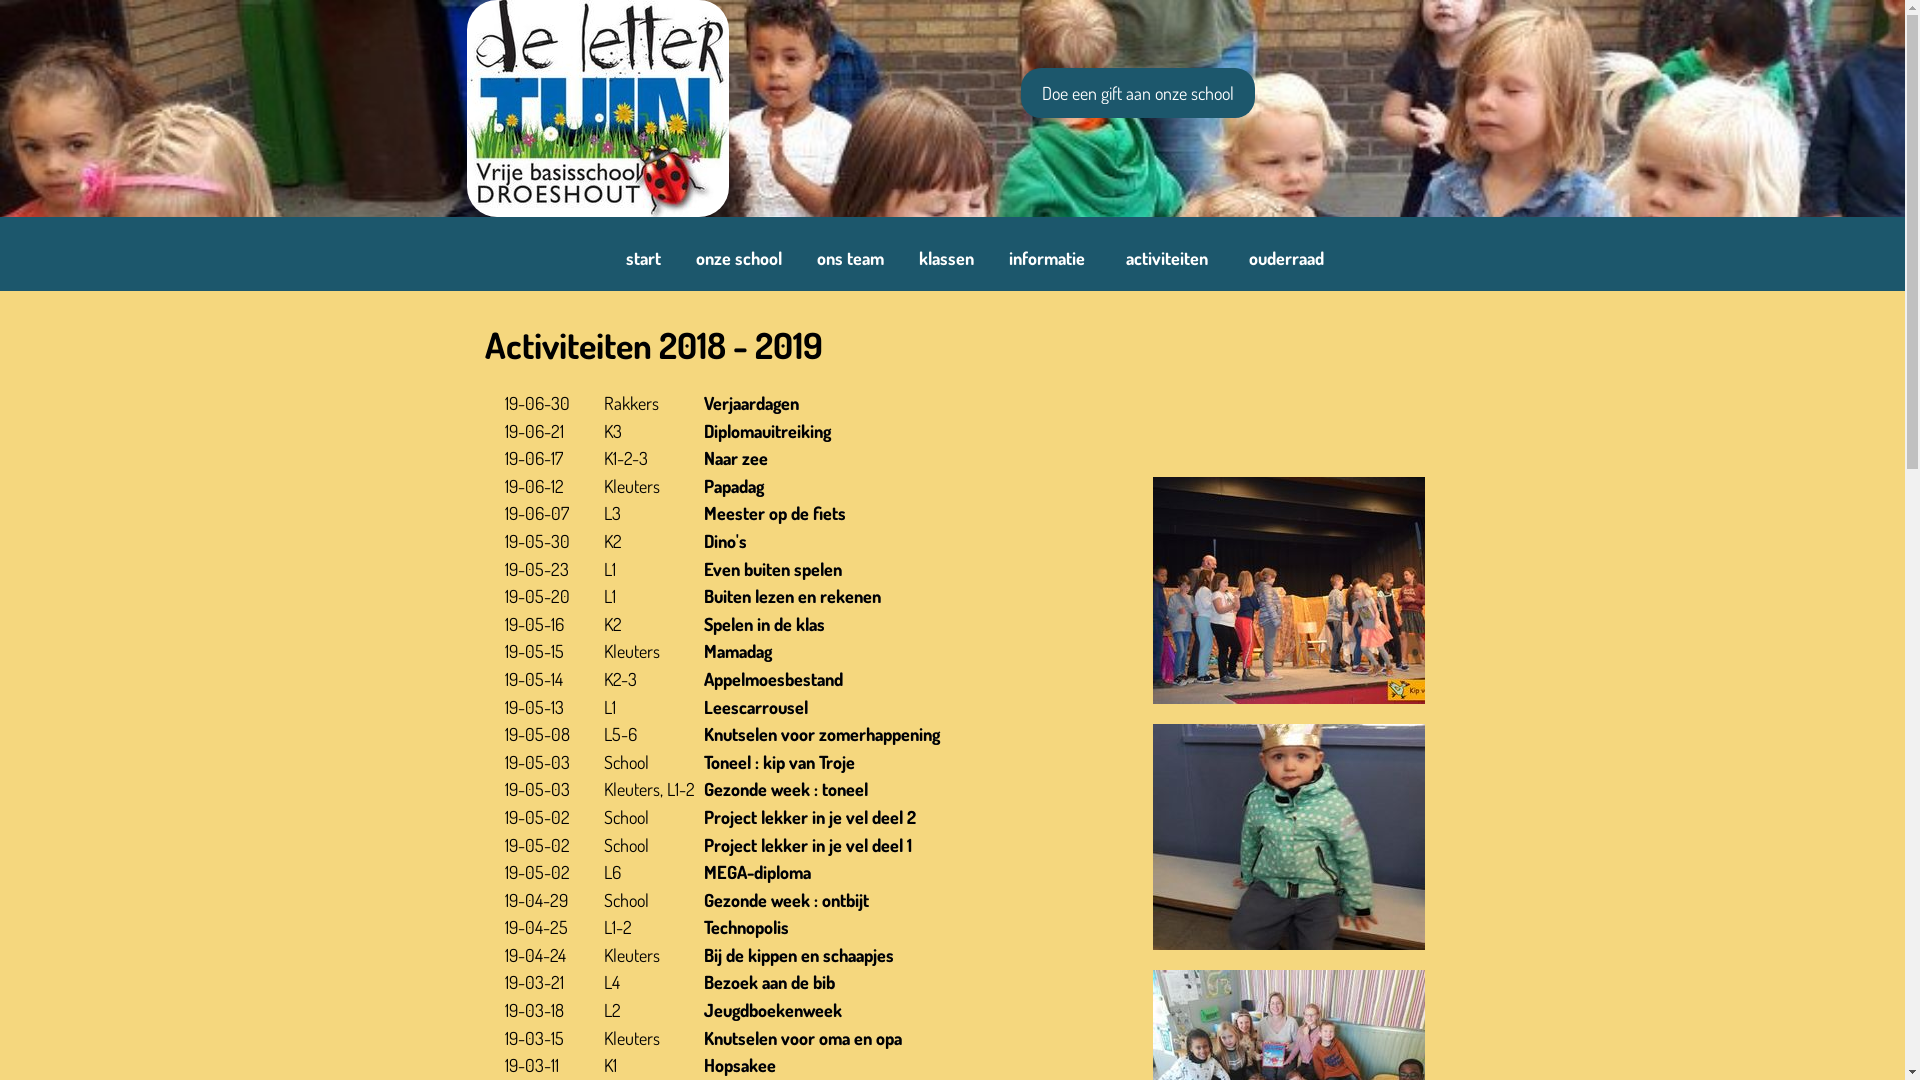 This screenshot has width=1920, height=1080. Describe the element at coordinates (803, 1038) in the screenshot. I see `Knutselen voor oma en opa` at that location.